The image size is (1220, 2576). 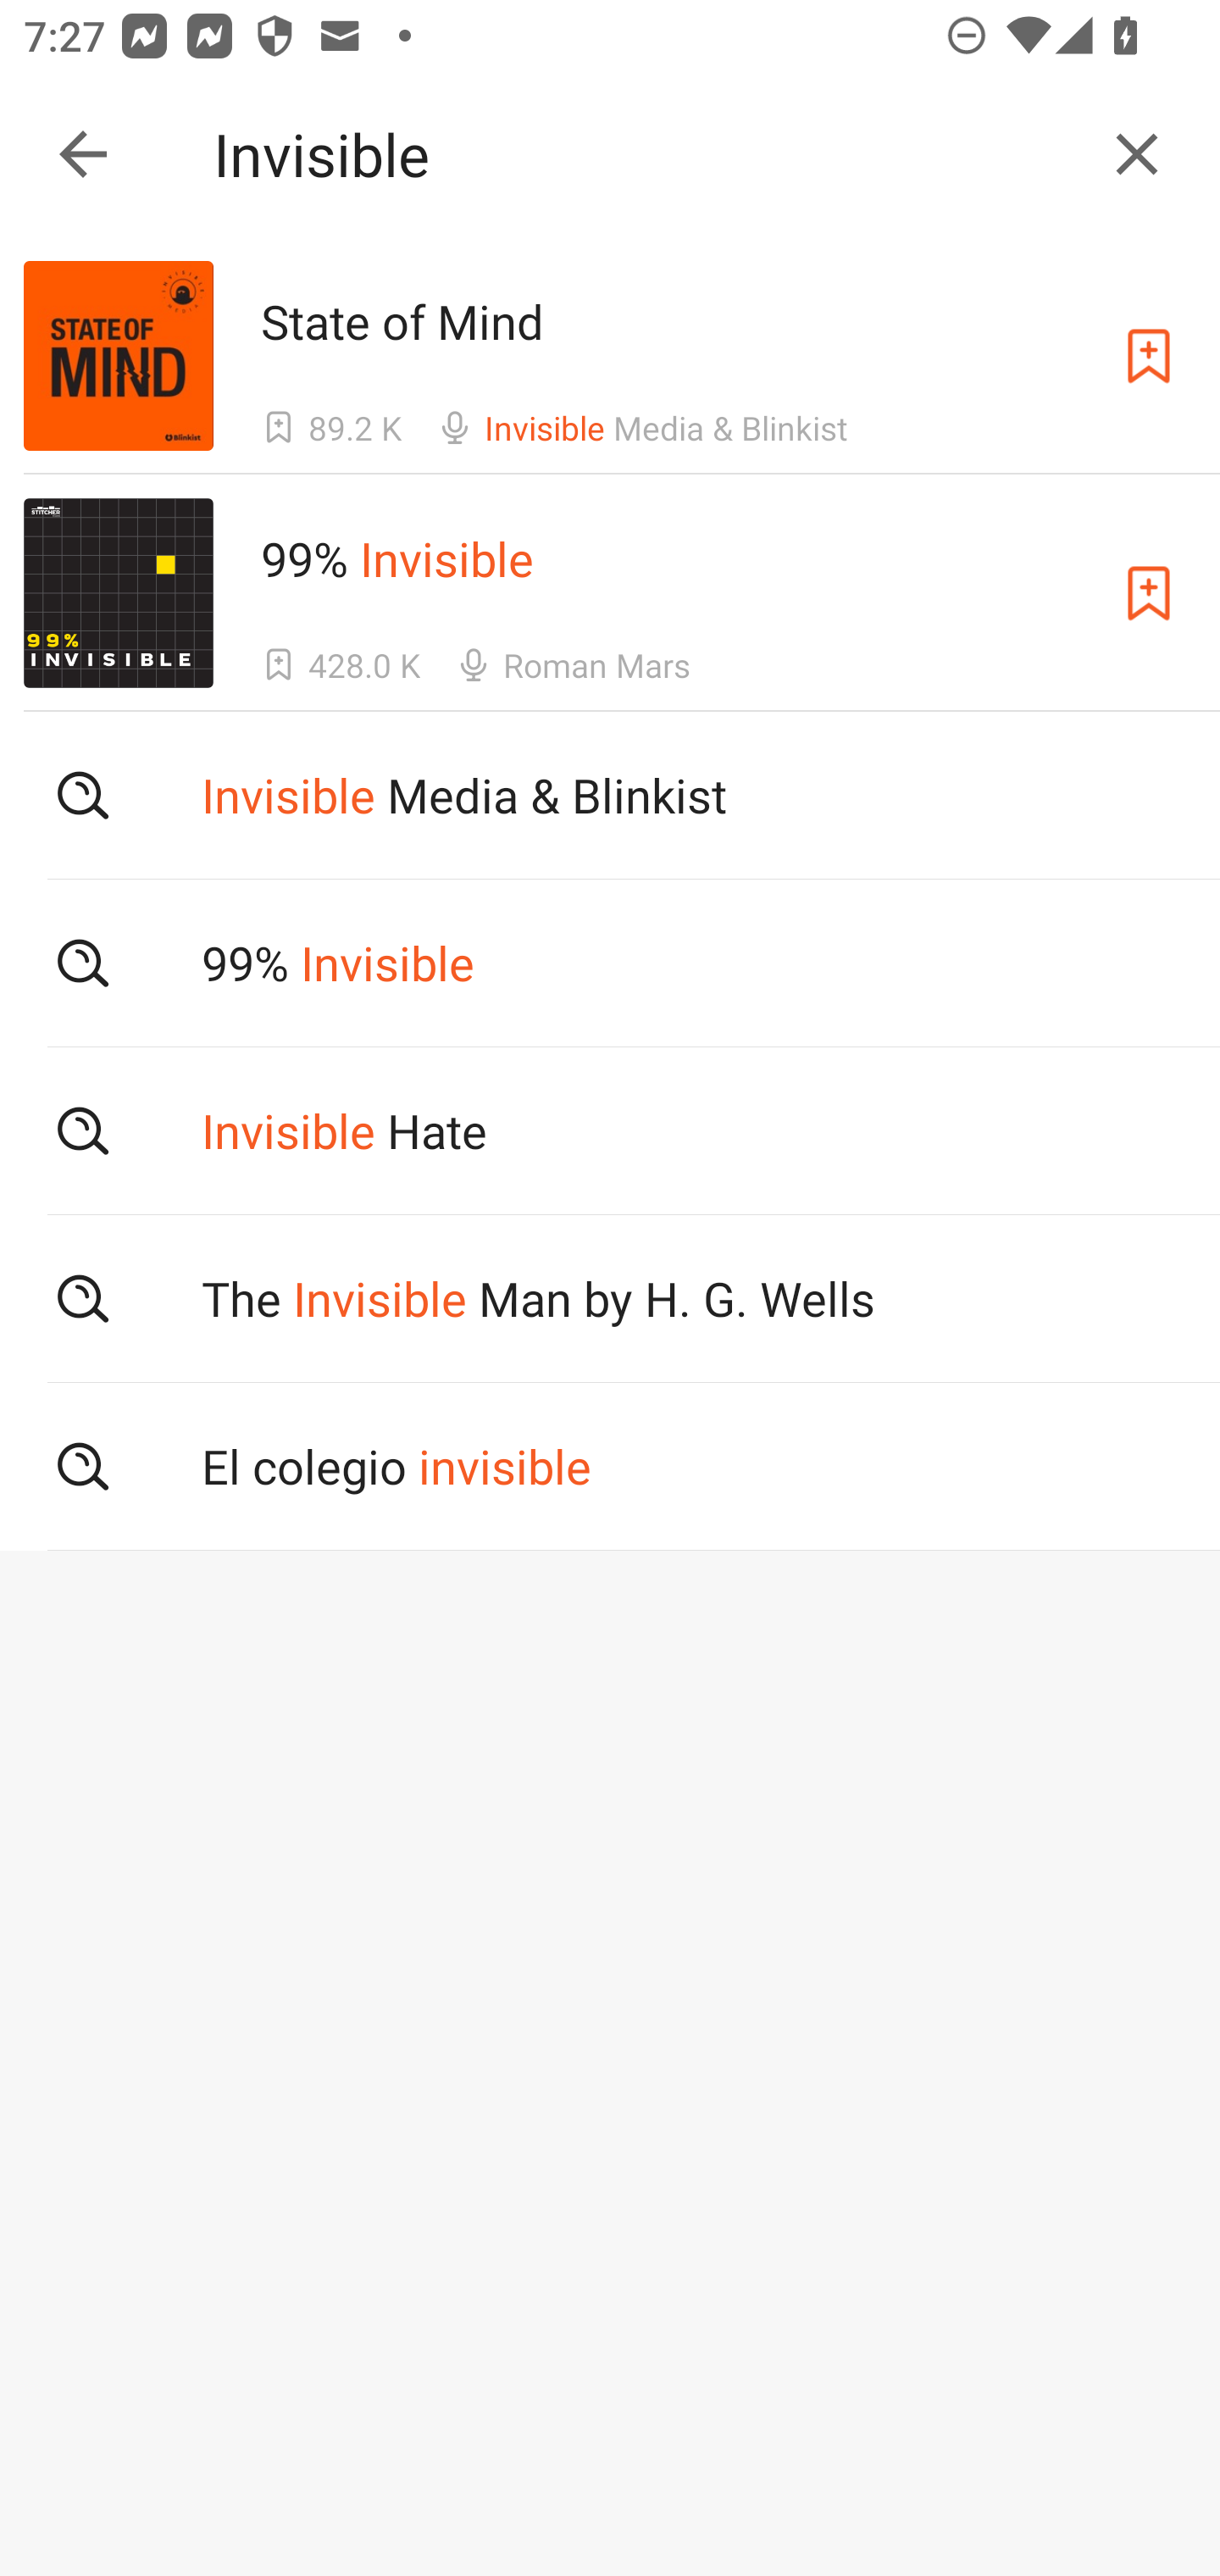 I want to click on  99% Invisible, so click(x=610, y=962).